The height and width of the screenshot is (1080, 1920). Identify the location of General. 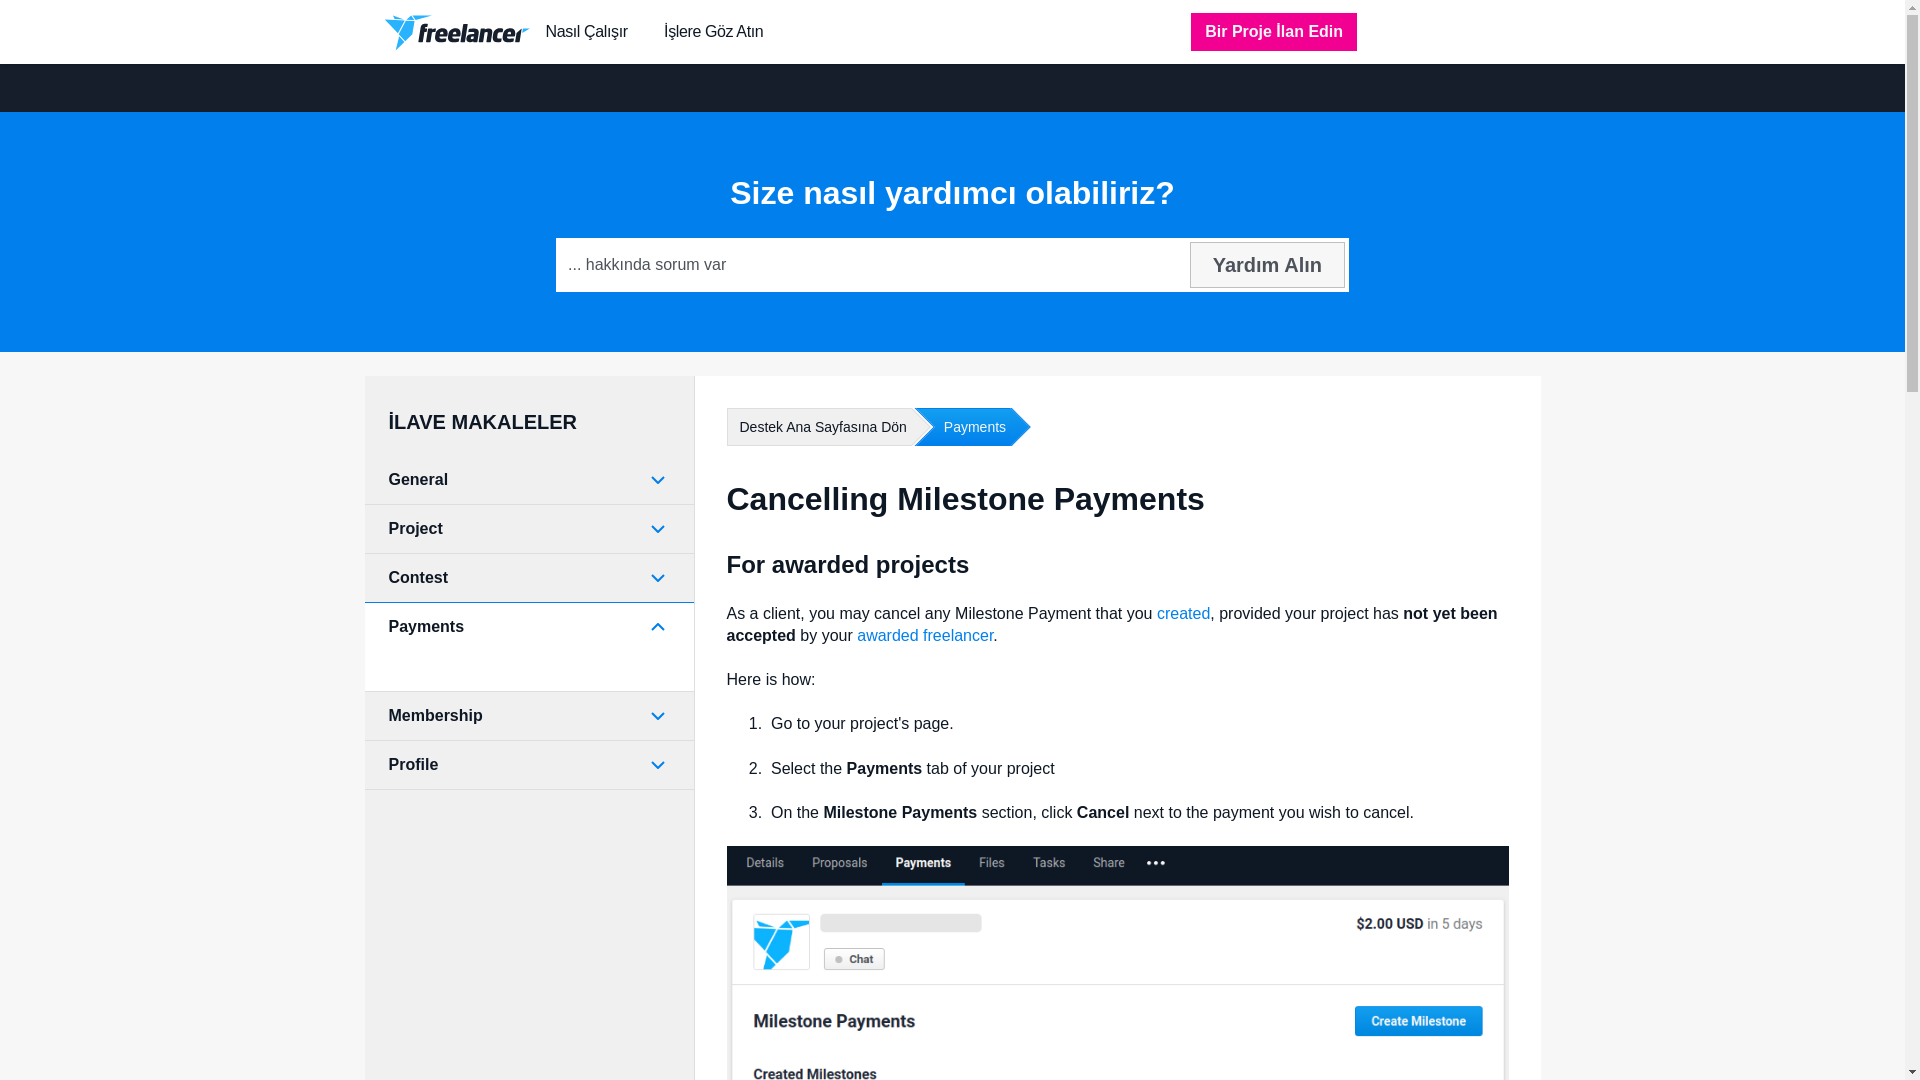
(528, 480).